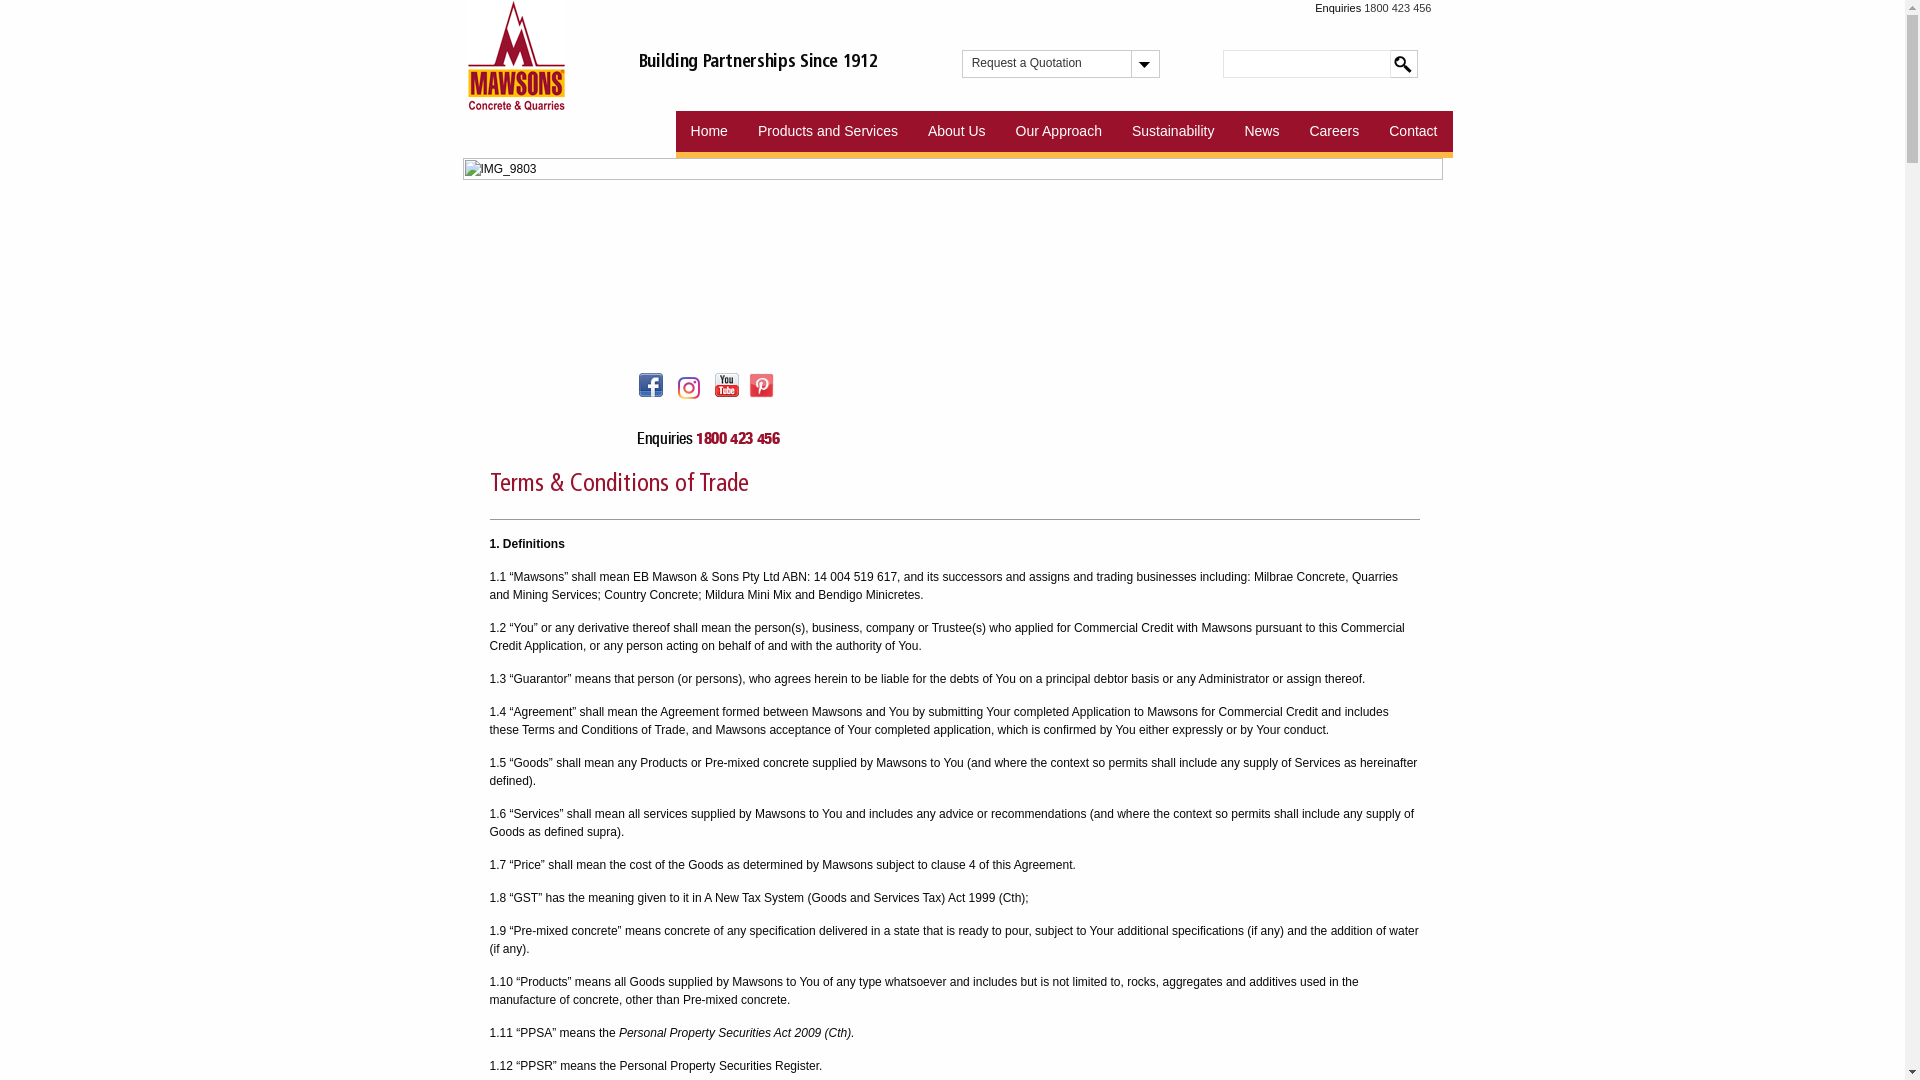  Describe the element at coordinates (1398, 8) in the screenshot. I see `1800 423 456` at that location.